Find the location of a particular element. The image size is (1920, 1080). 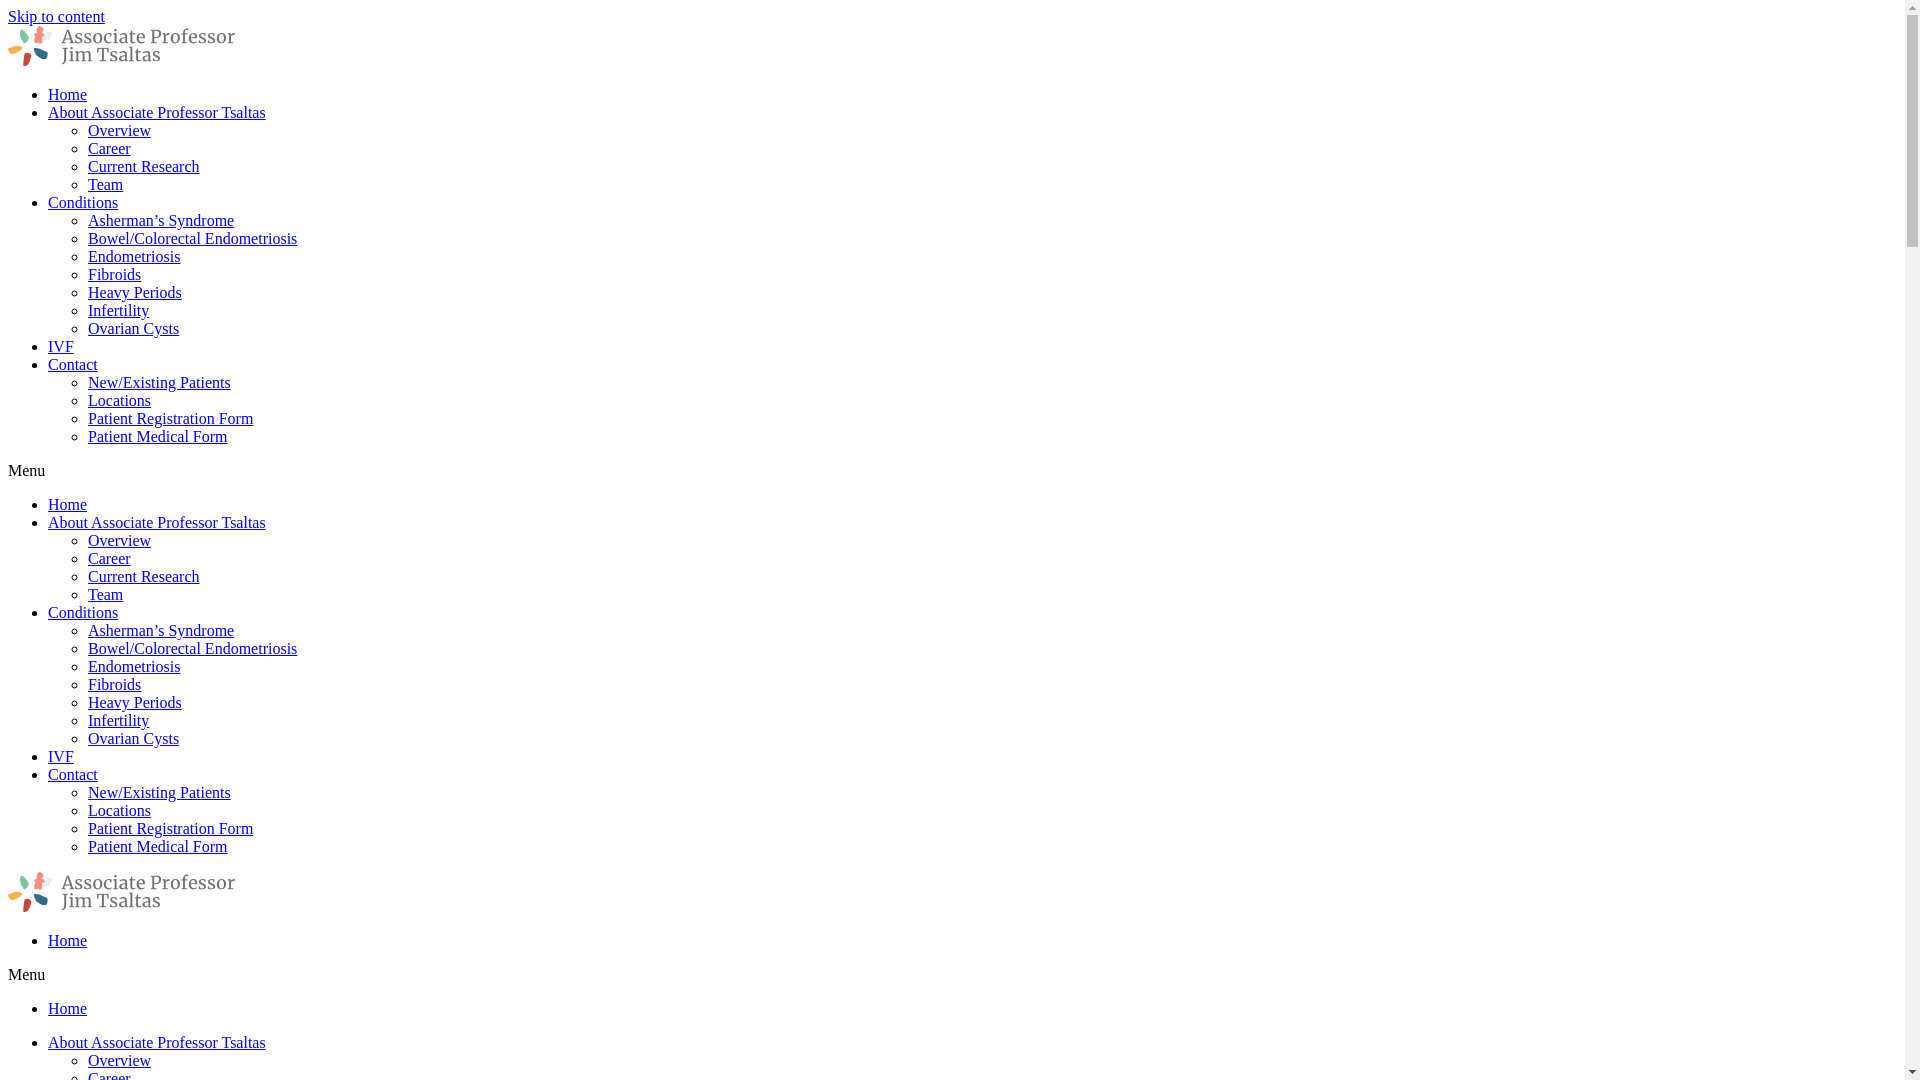

About Associate Professor Tsaltas is located at coordinates (157, 1042).